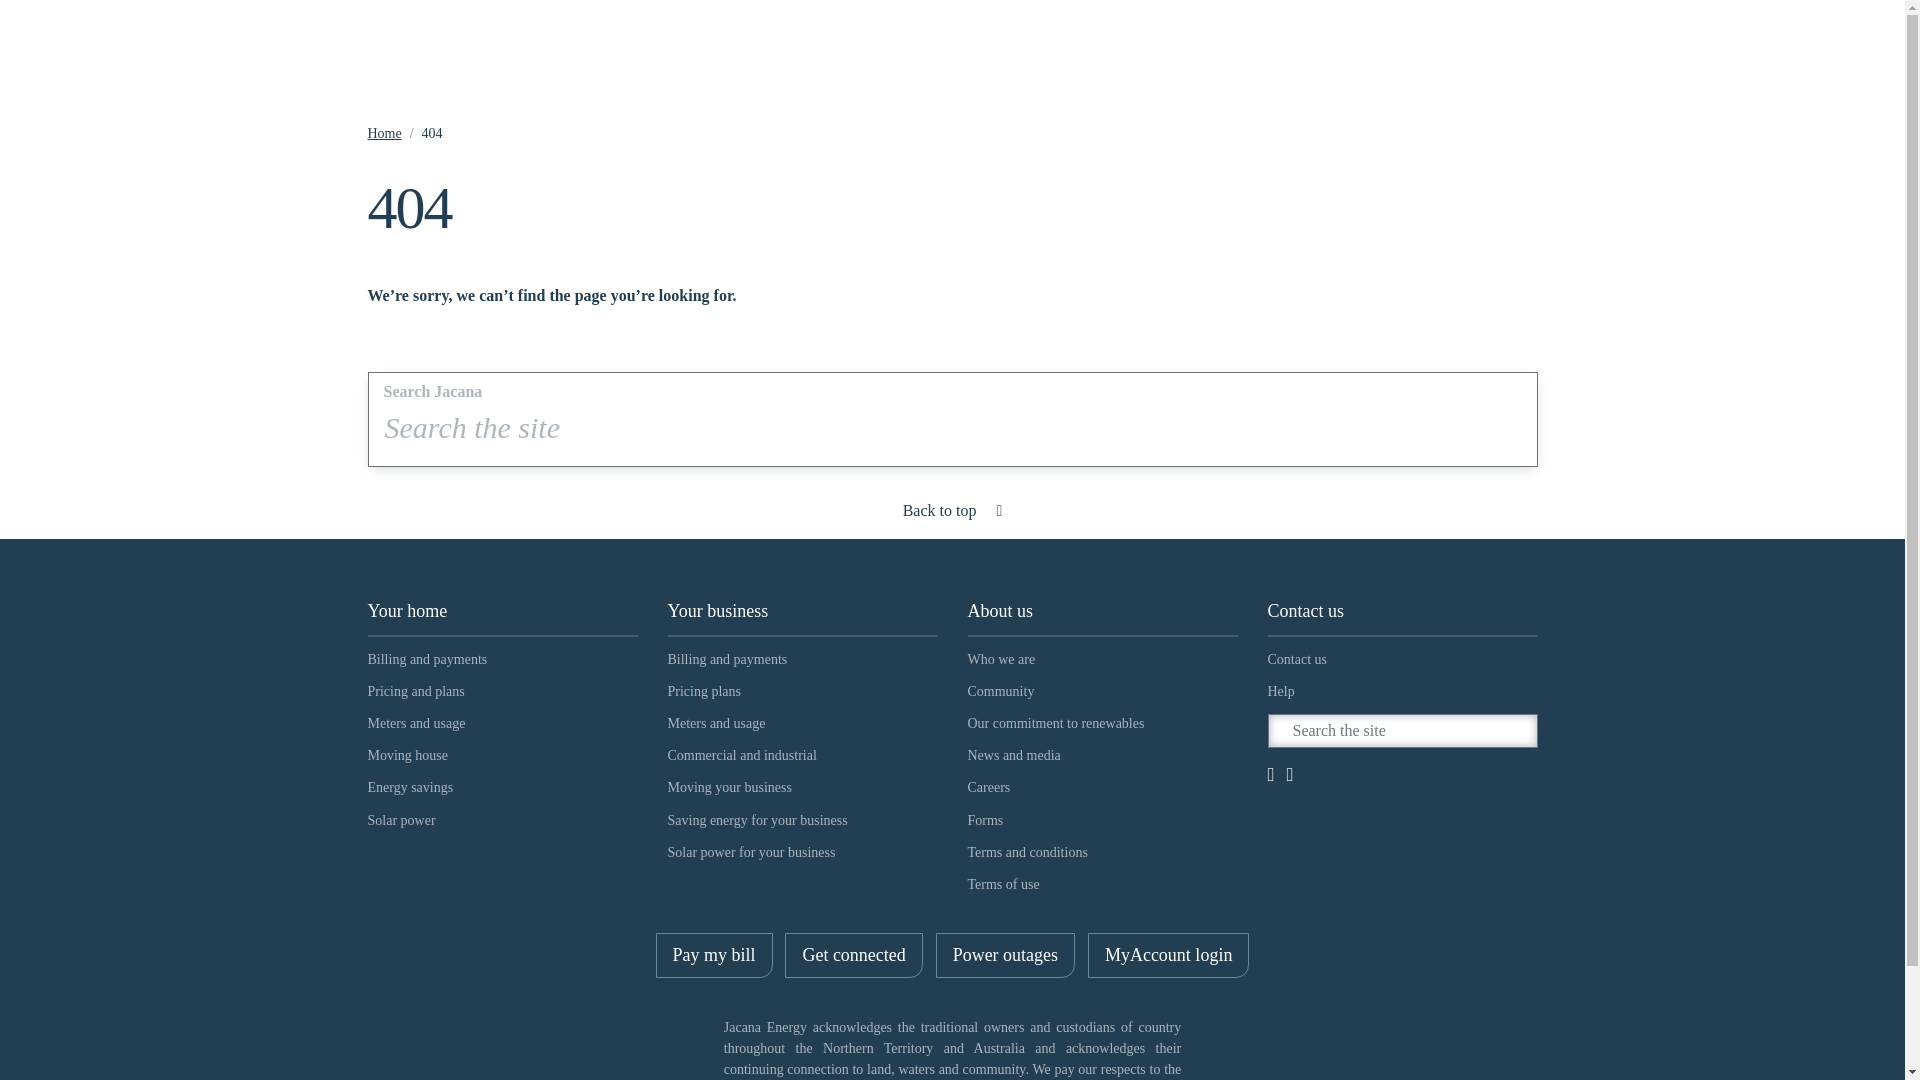  Describe the element at coordinates (854, 956) in the screenshot. I see `Get connected` at that location.